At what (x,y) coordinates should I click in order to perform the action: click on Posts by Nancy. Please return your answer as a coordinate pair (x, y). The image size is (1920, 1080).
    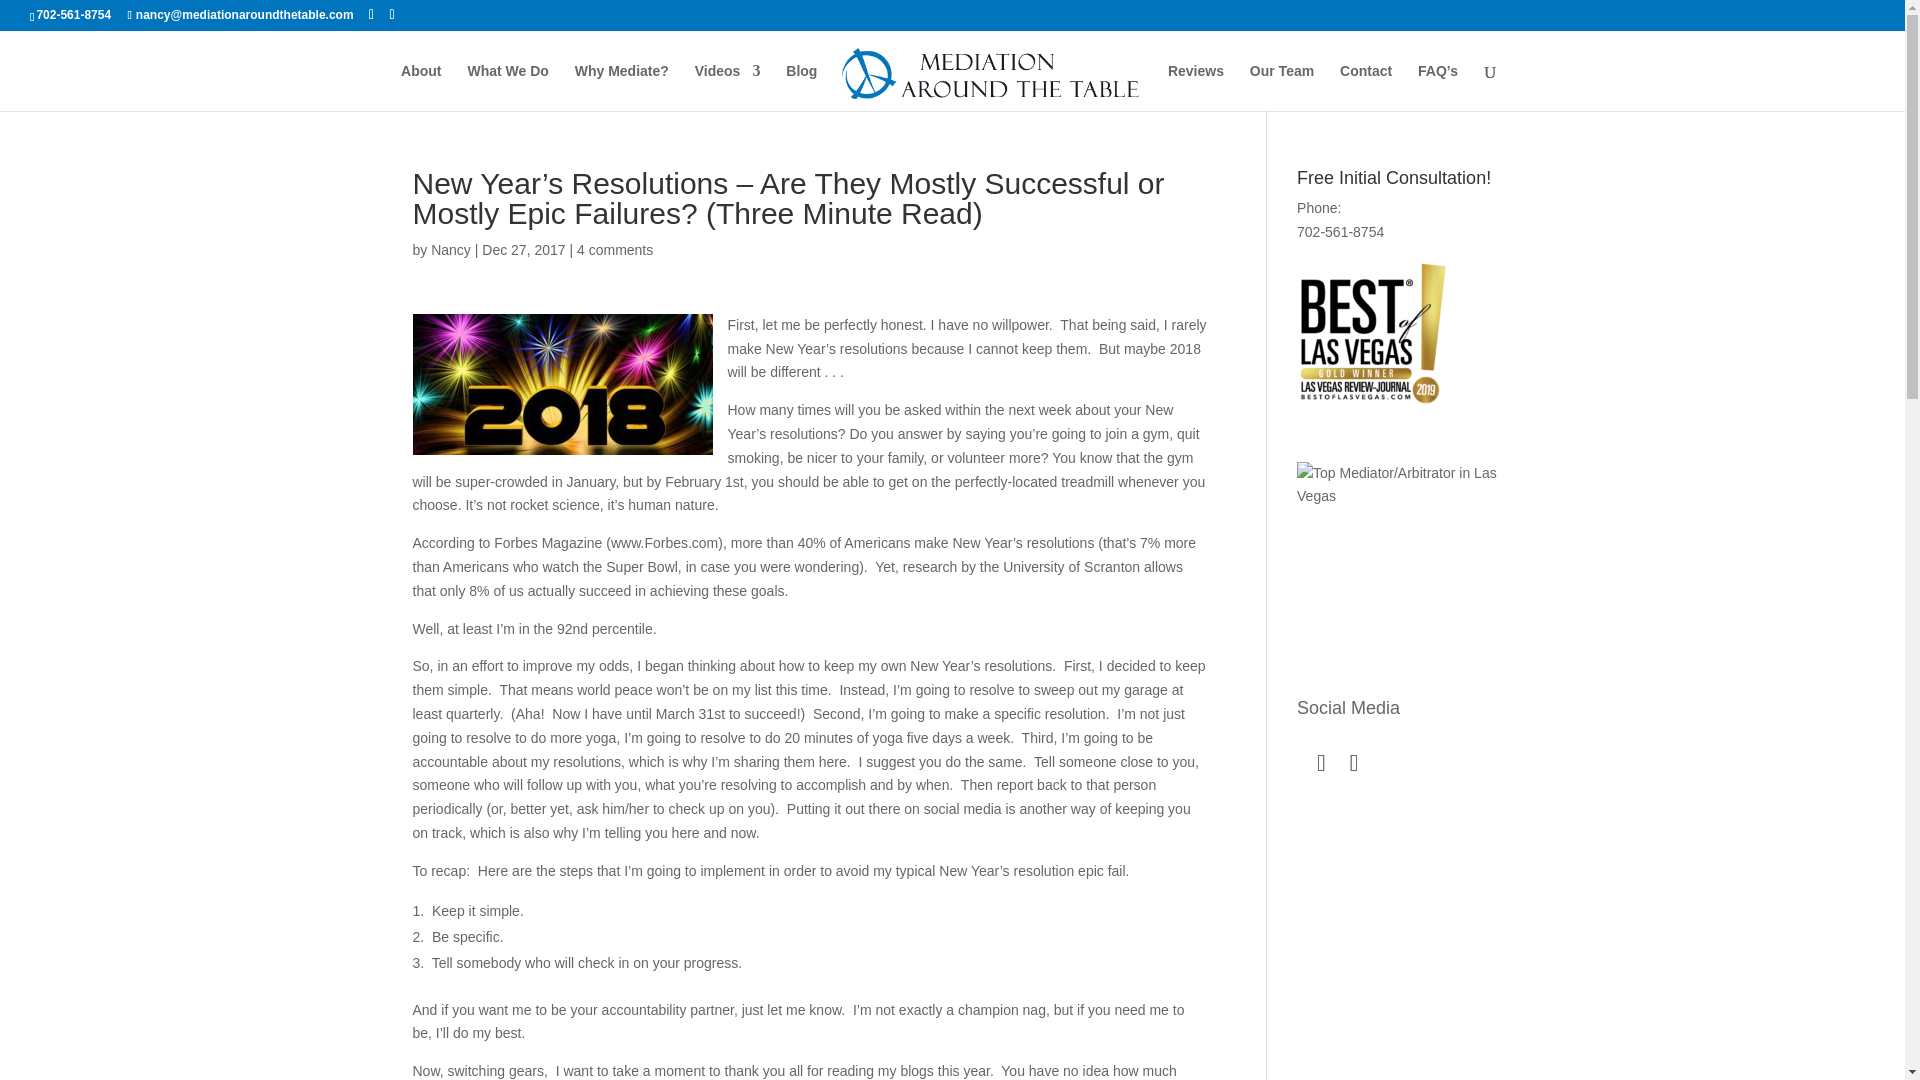
    Looking at the image, I should click on (450, 250).